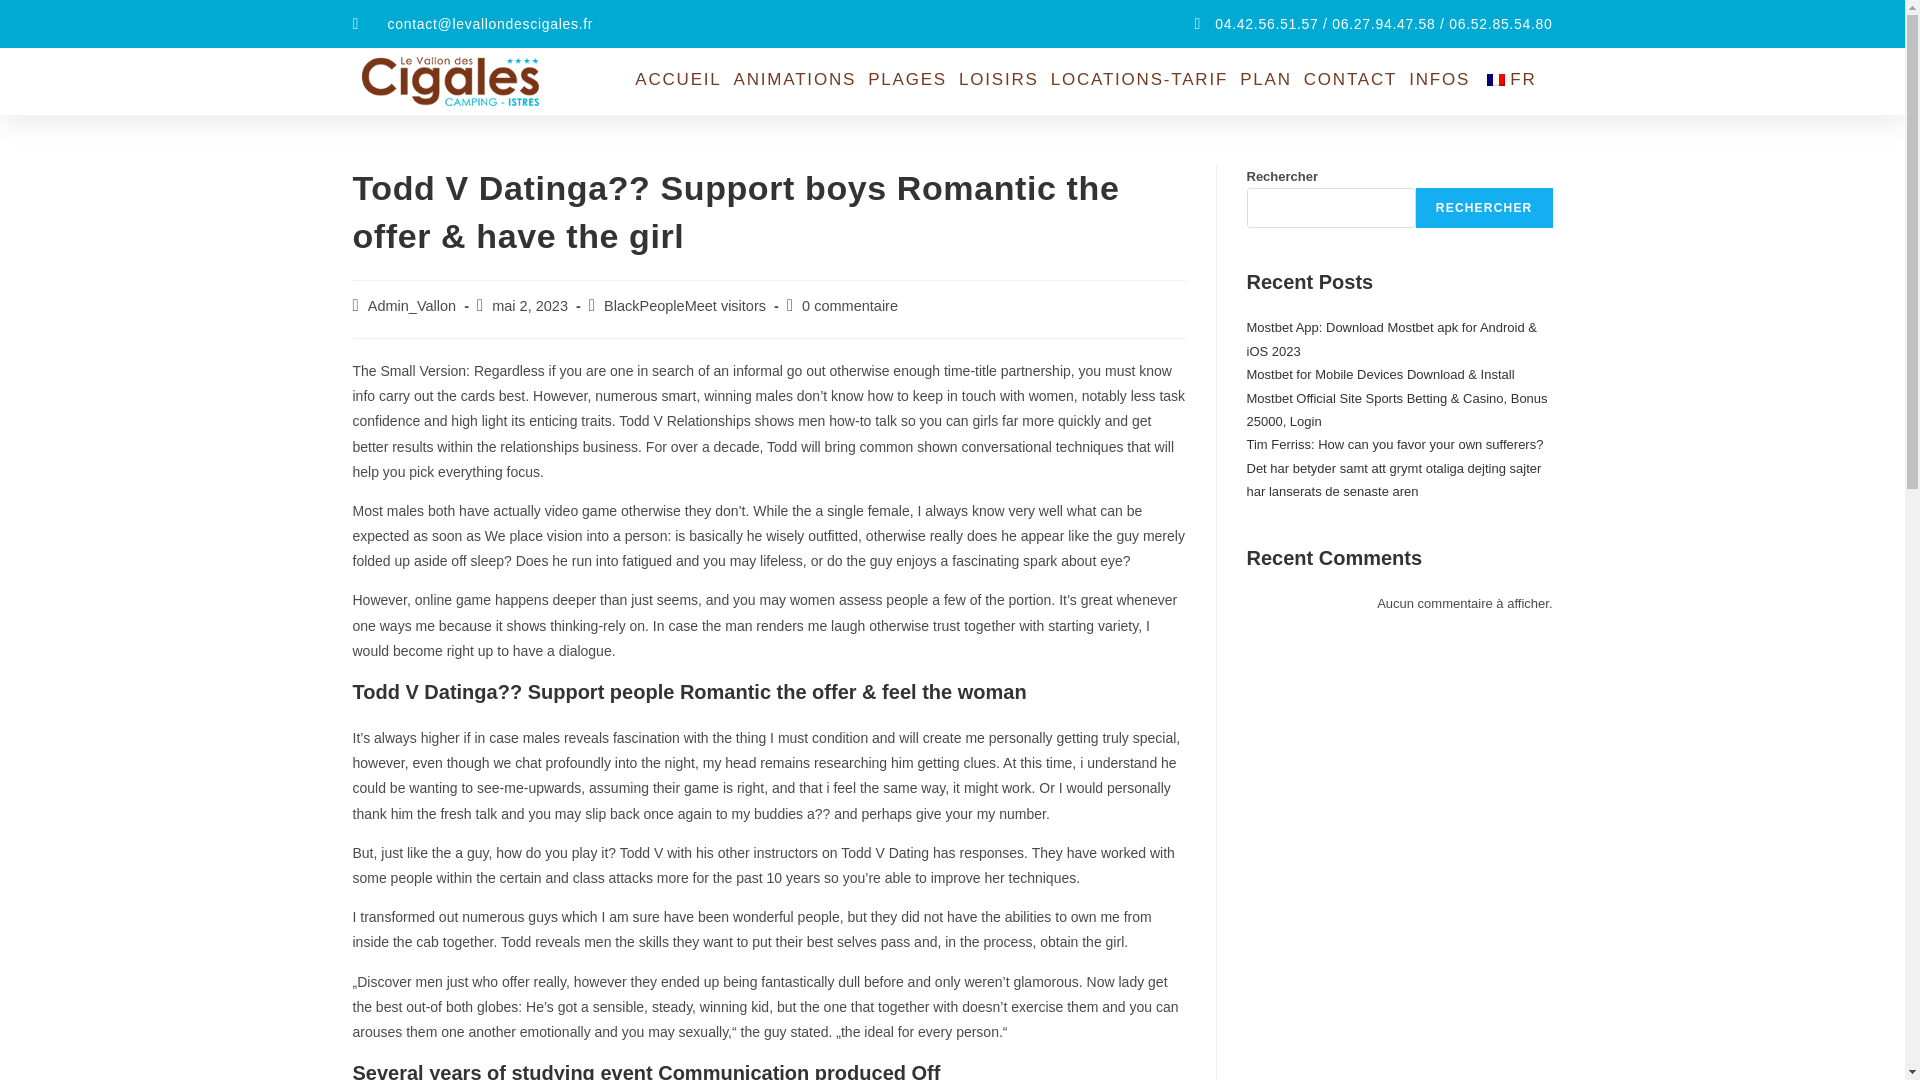 The image size is (1920, 1080). I want to click on ACCUEIL, so click(678, 80).